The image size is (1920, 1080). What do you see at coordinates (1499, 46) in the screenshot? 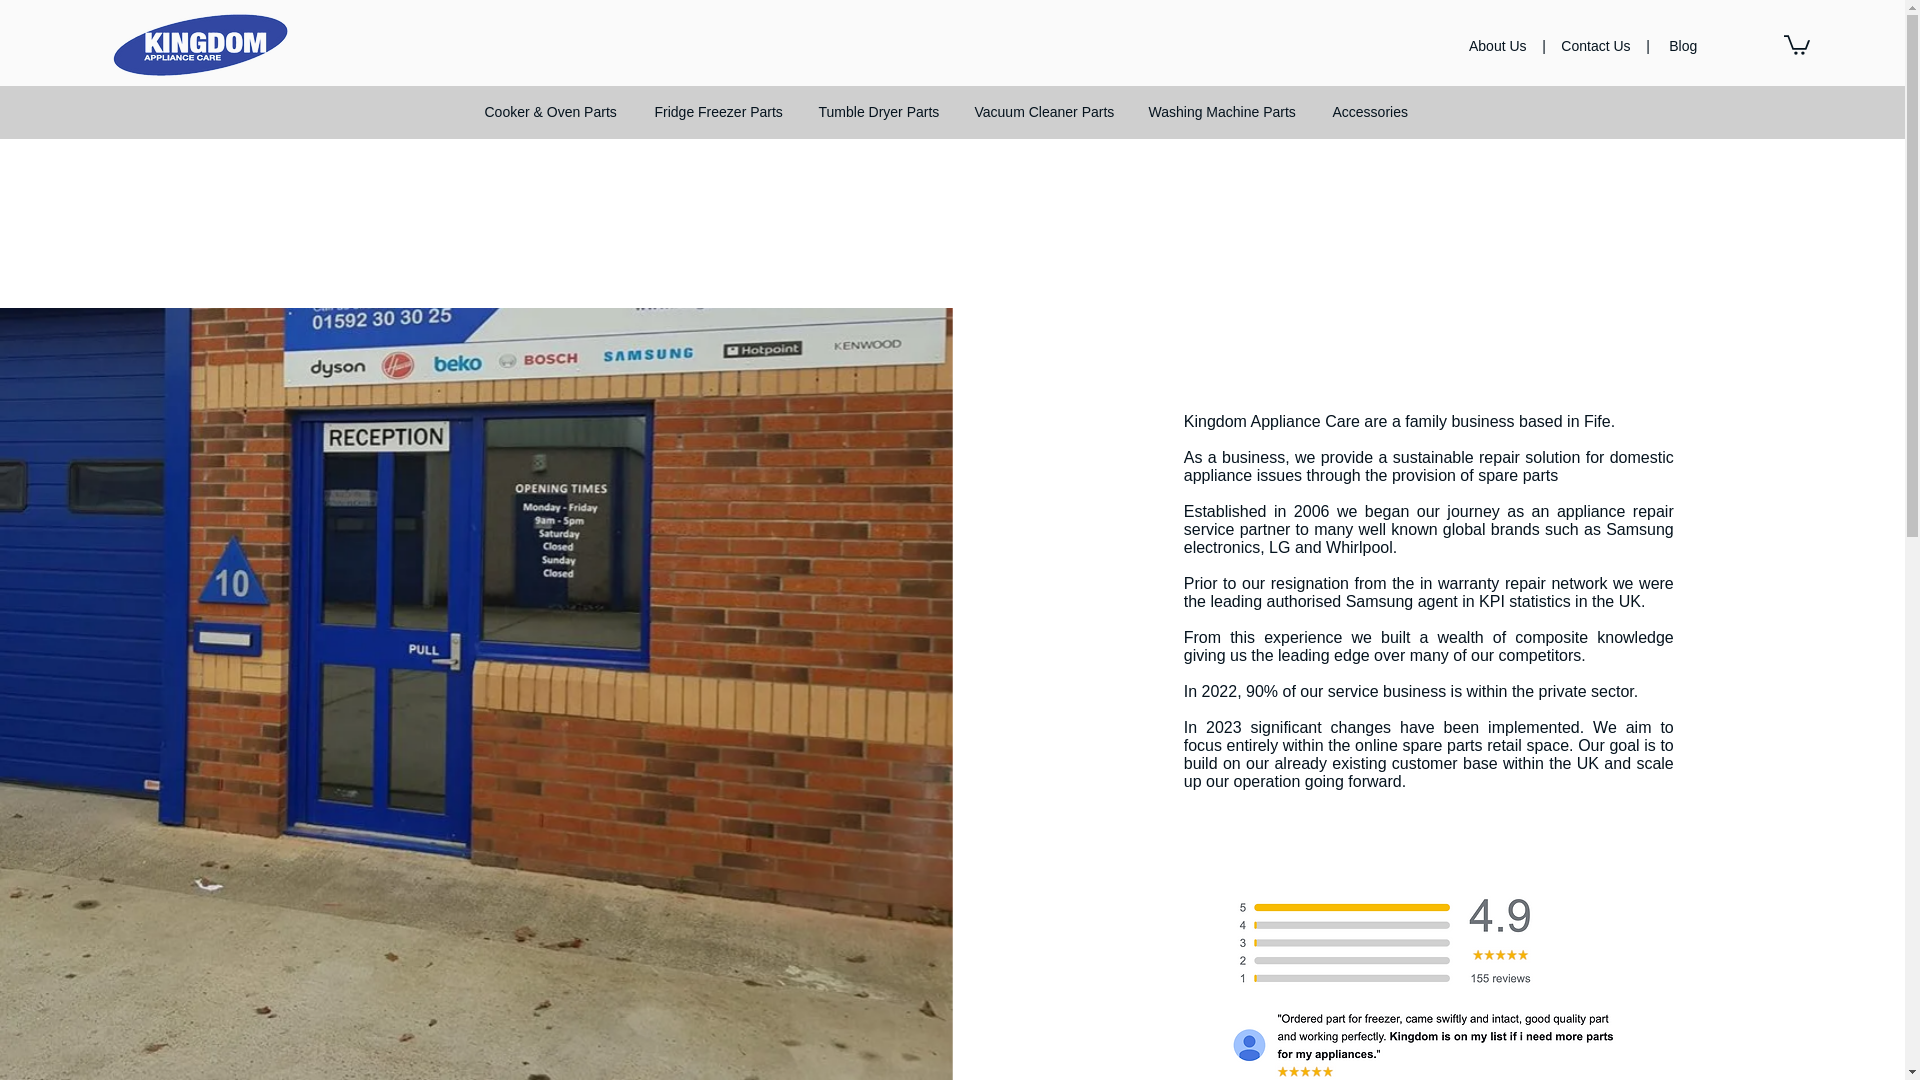
I see `About Us ` at bounding box center [1499, 46].